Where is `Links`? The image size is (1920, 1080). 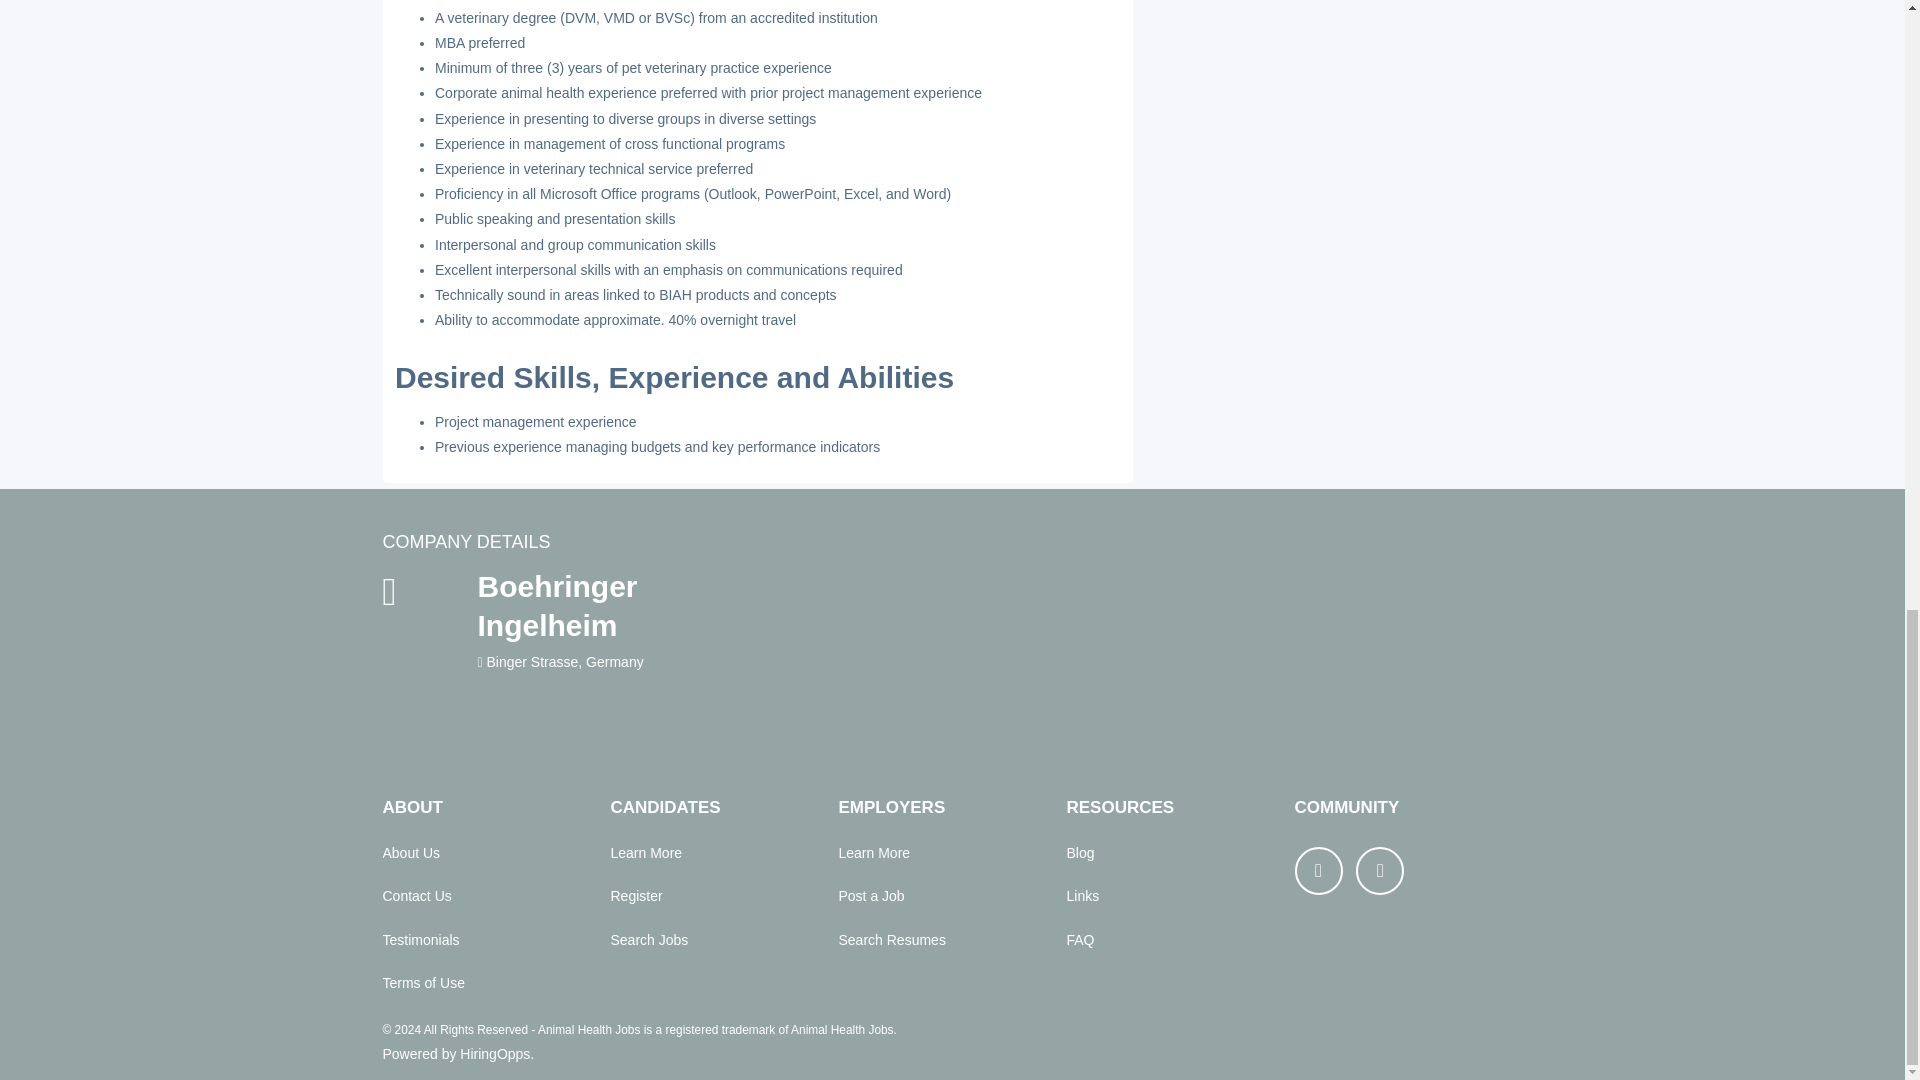 Links is located at coordinates (1082, 896).